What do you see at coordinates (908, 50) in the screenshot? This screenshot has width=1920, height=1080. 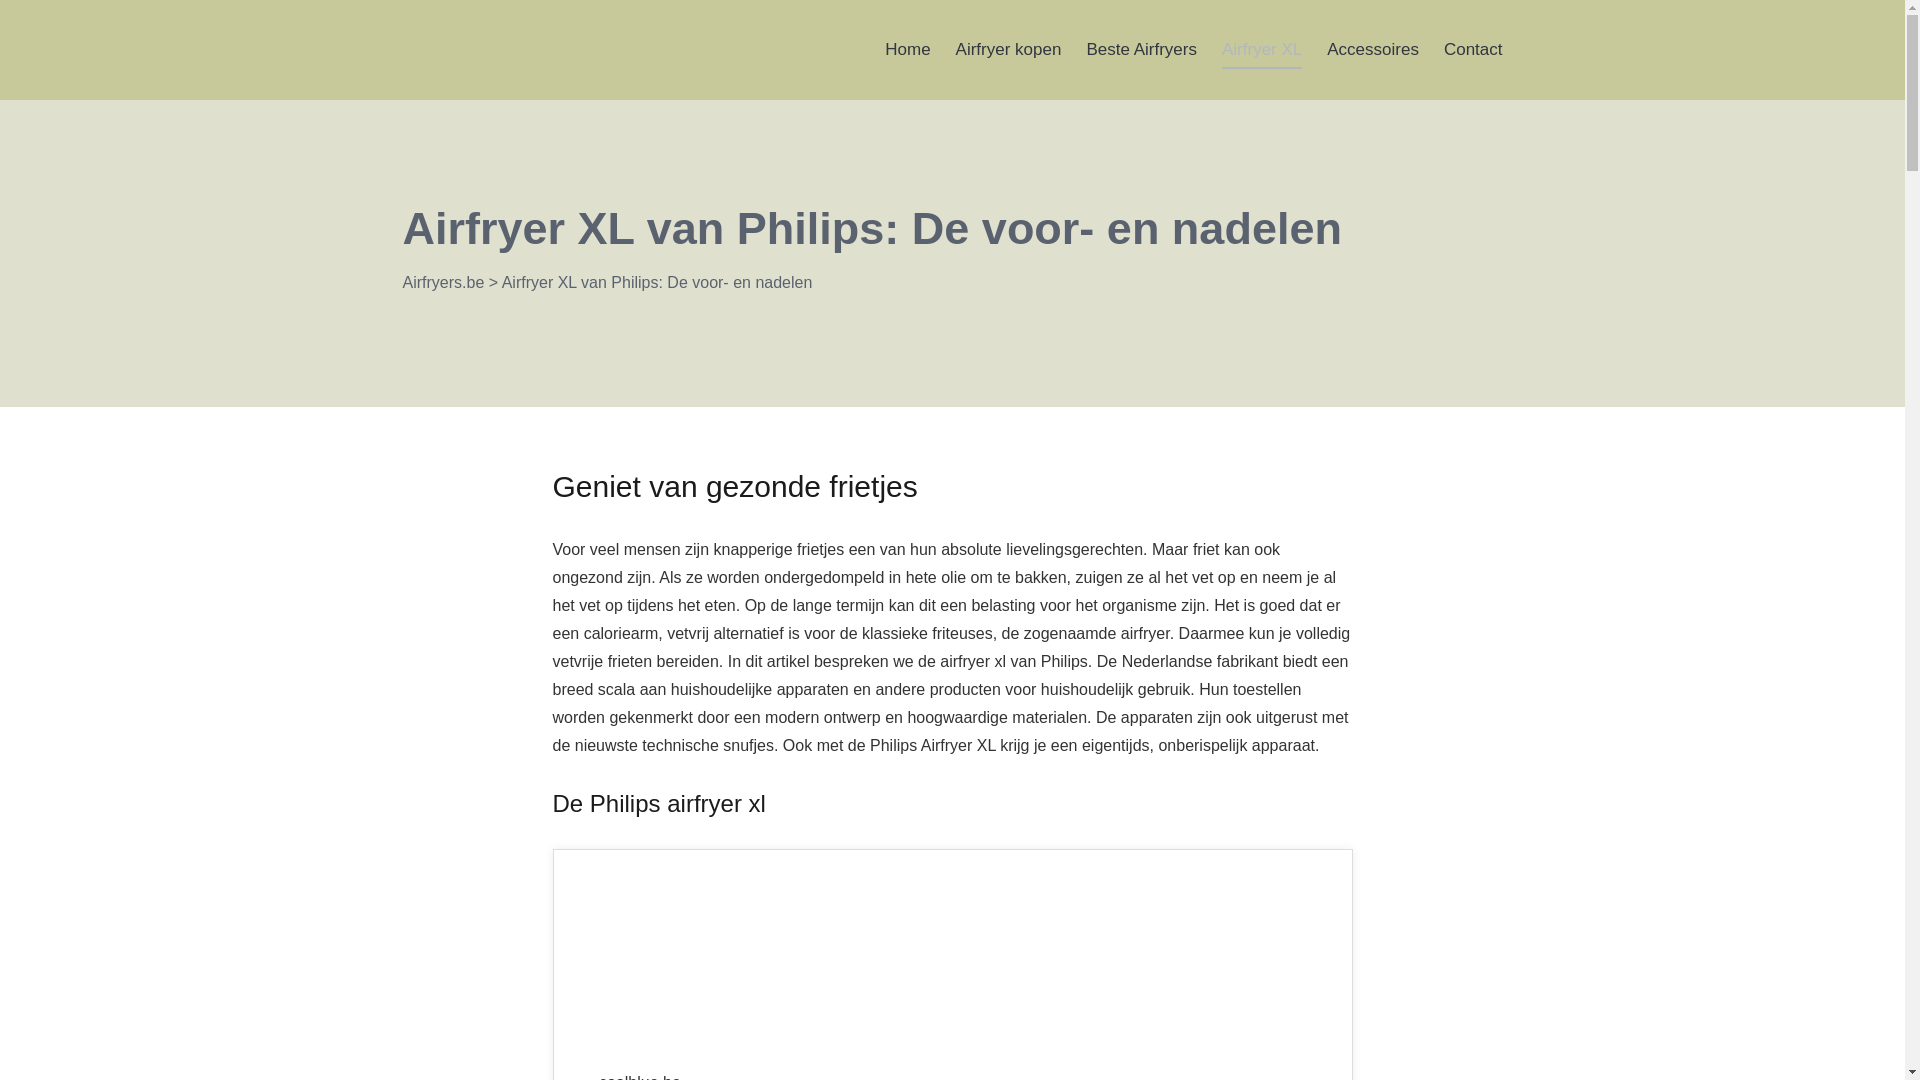 I see `Home` at bounding box center [908, 50].